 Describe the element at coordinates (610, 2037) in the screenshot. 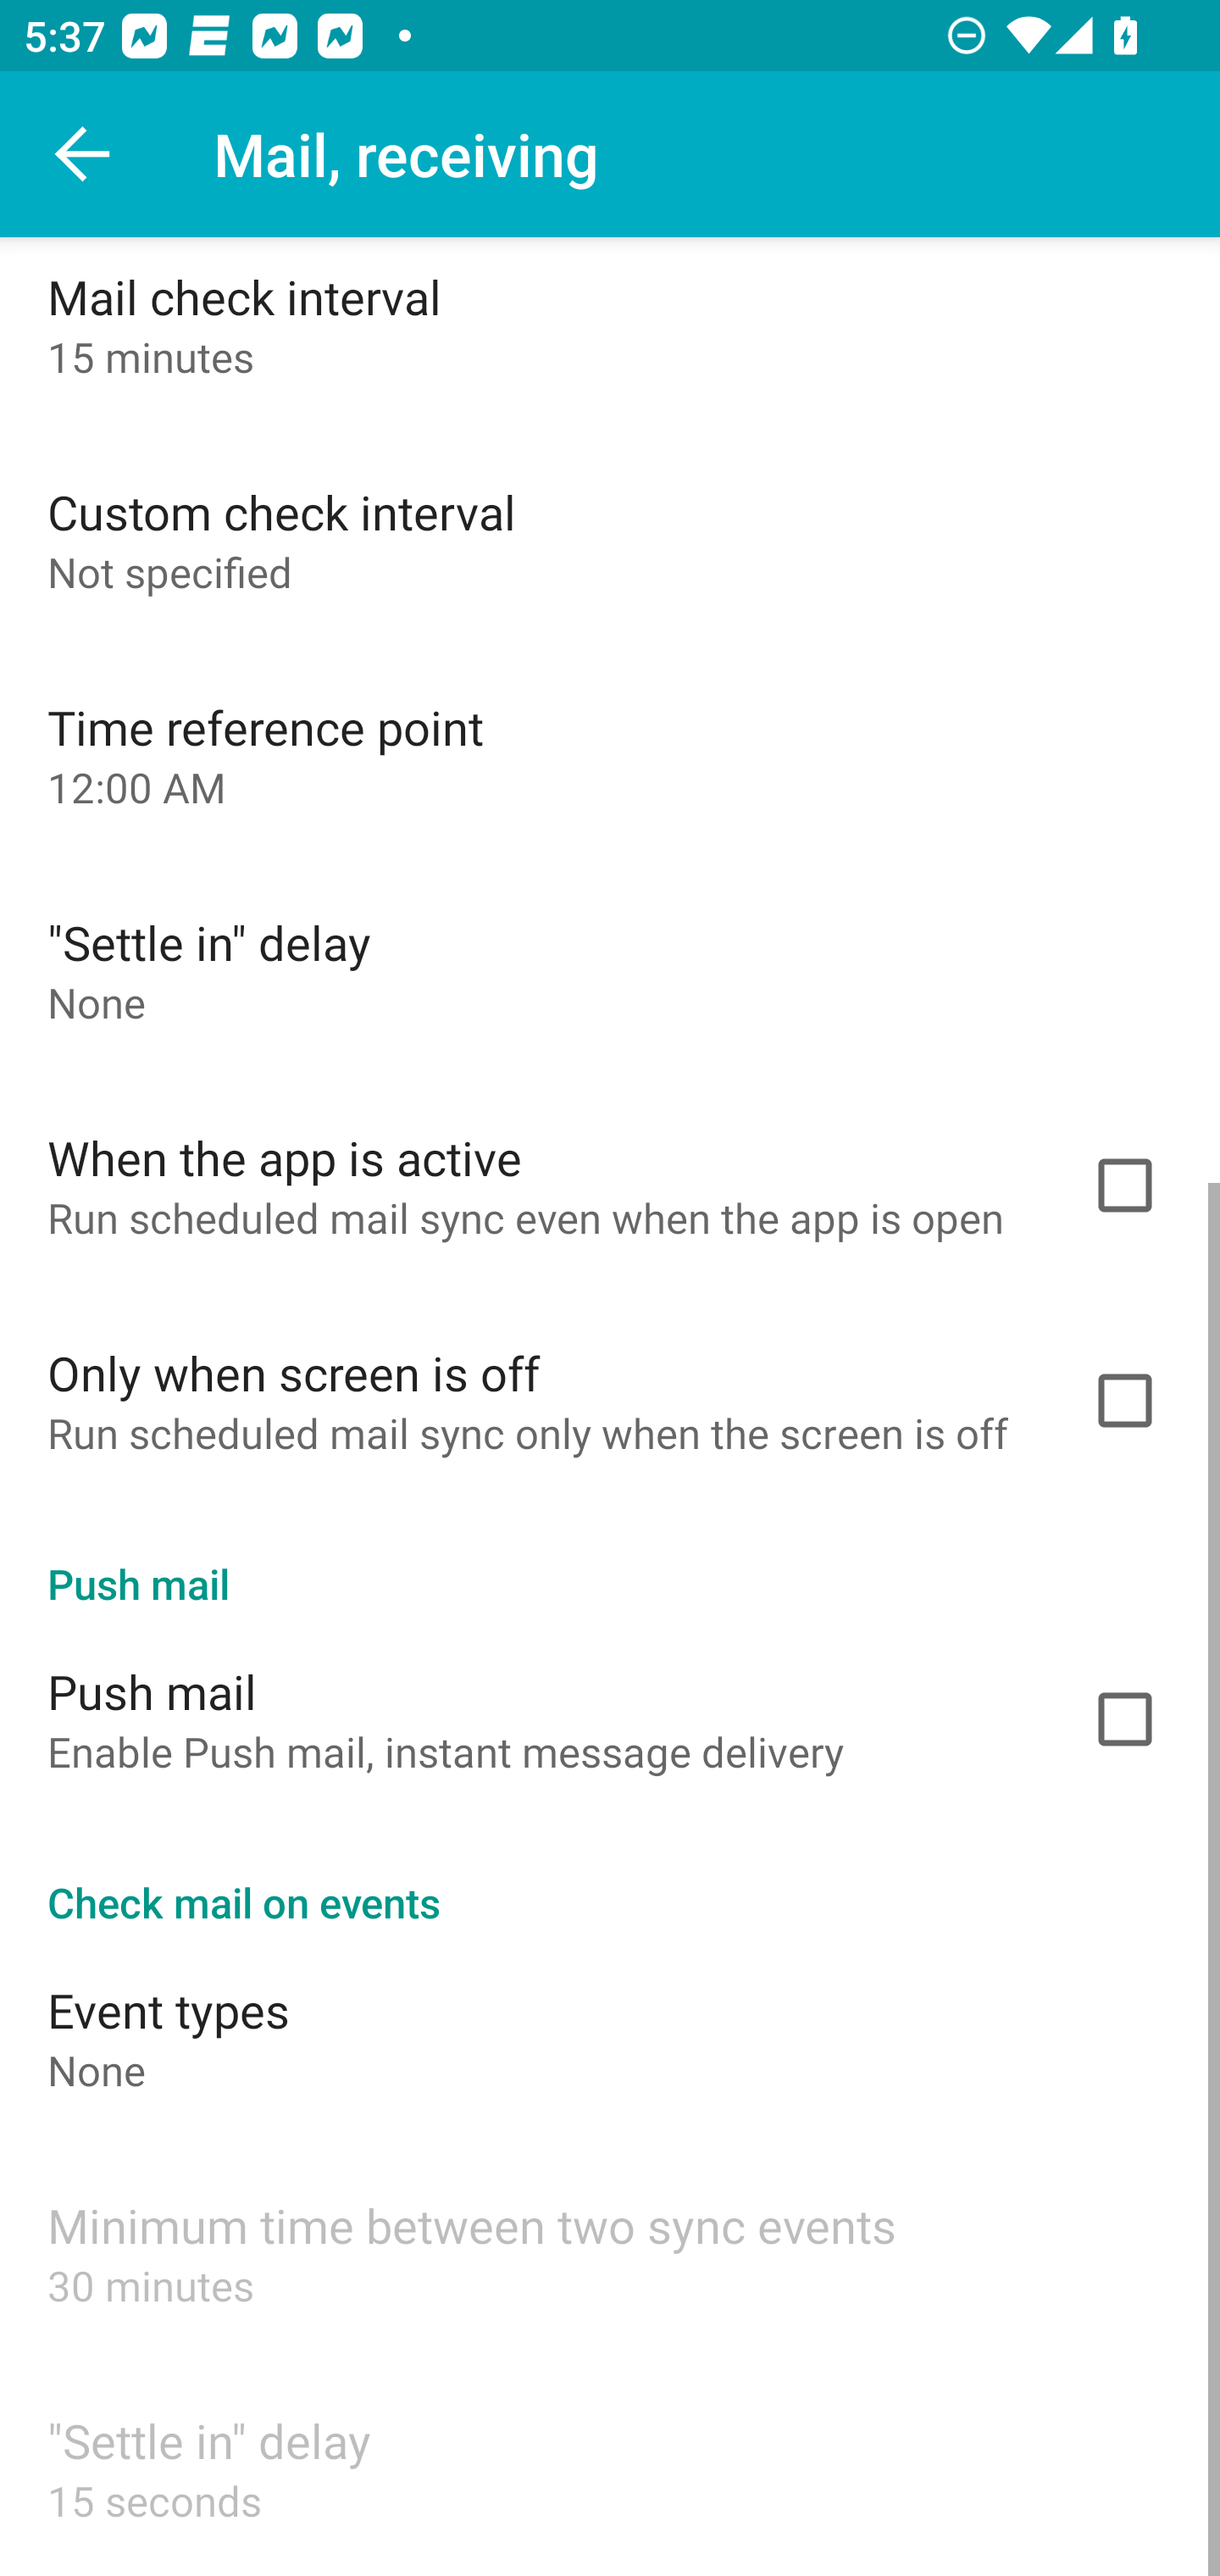

I see `Event types None` at that location.